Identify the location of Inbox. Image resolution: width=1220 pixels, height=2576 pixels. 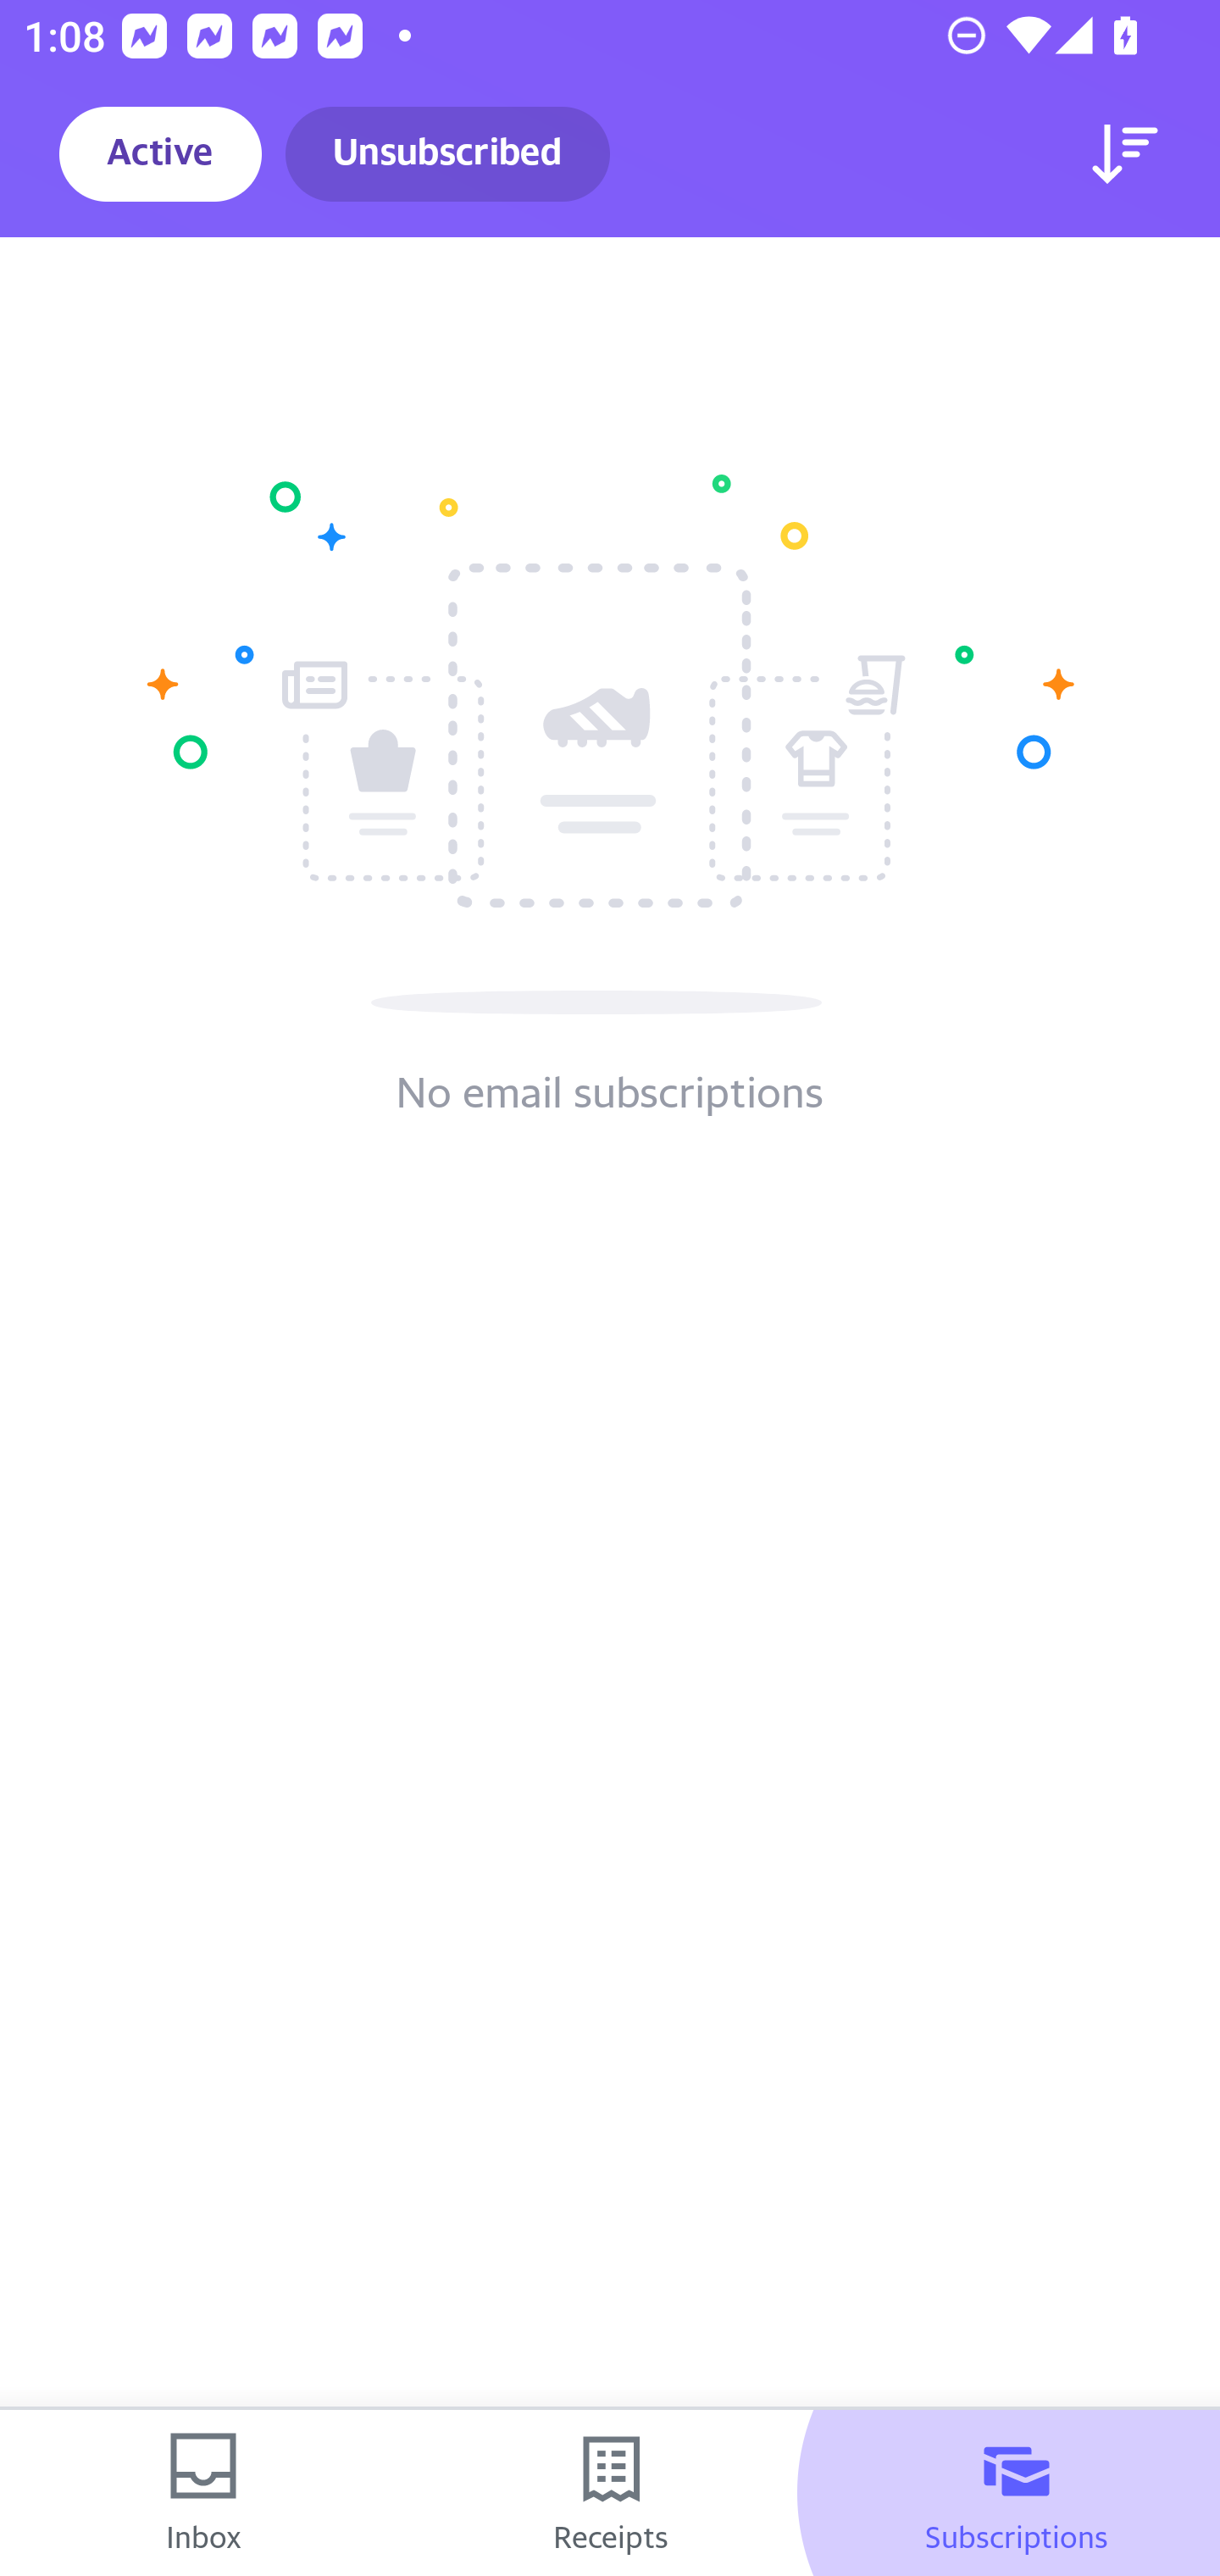
(203, 2493).